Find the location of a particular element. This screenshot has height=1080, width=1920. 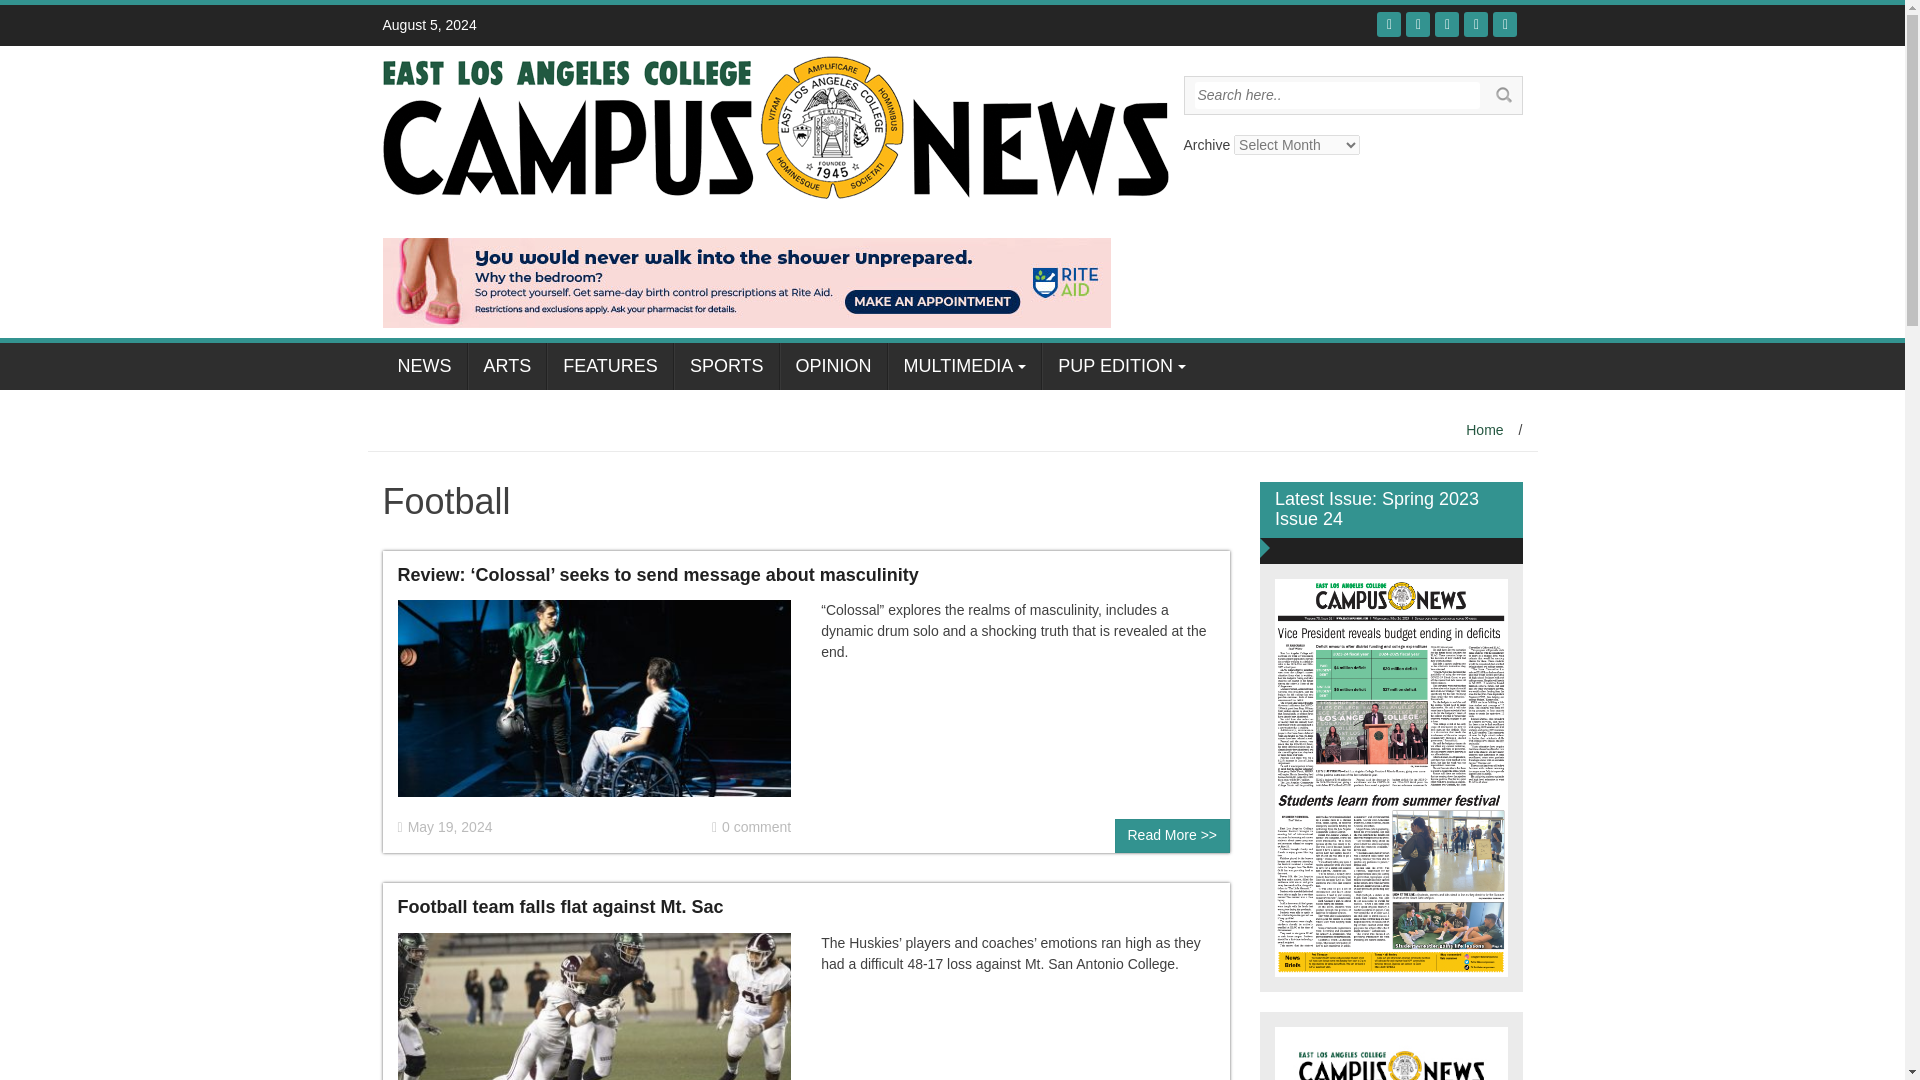

Twitter is located at coordinates (1418, 24).